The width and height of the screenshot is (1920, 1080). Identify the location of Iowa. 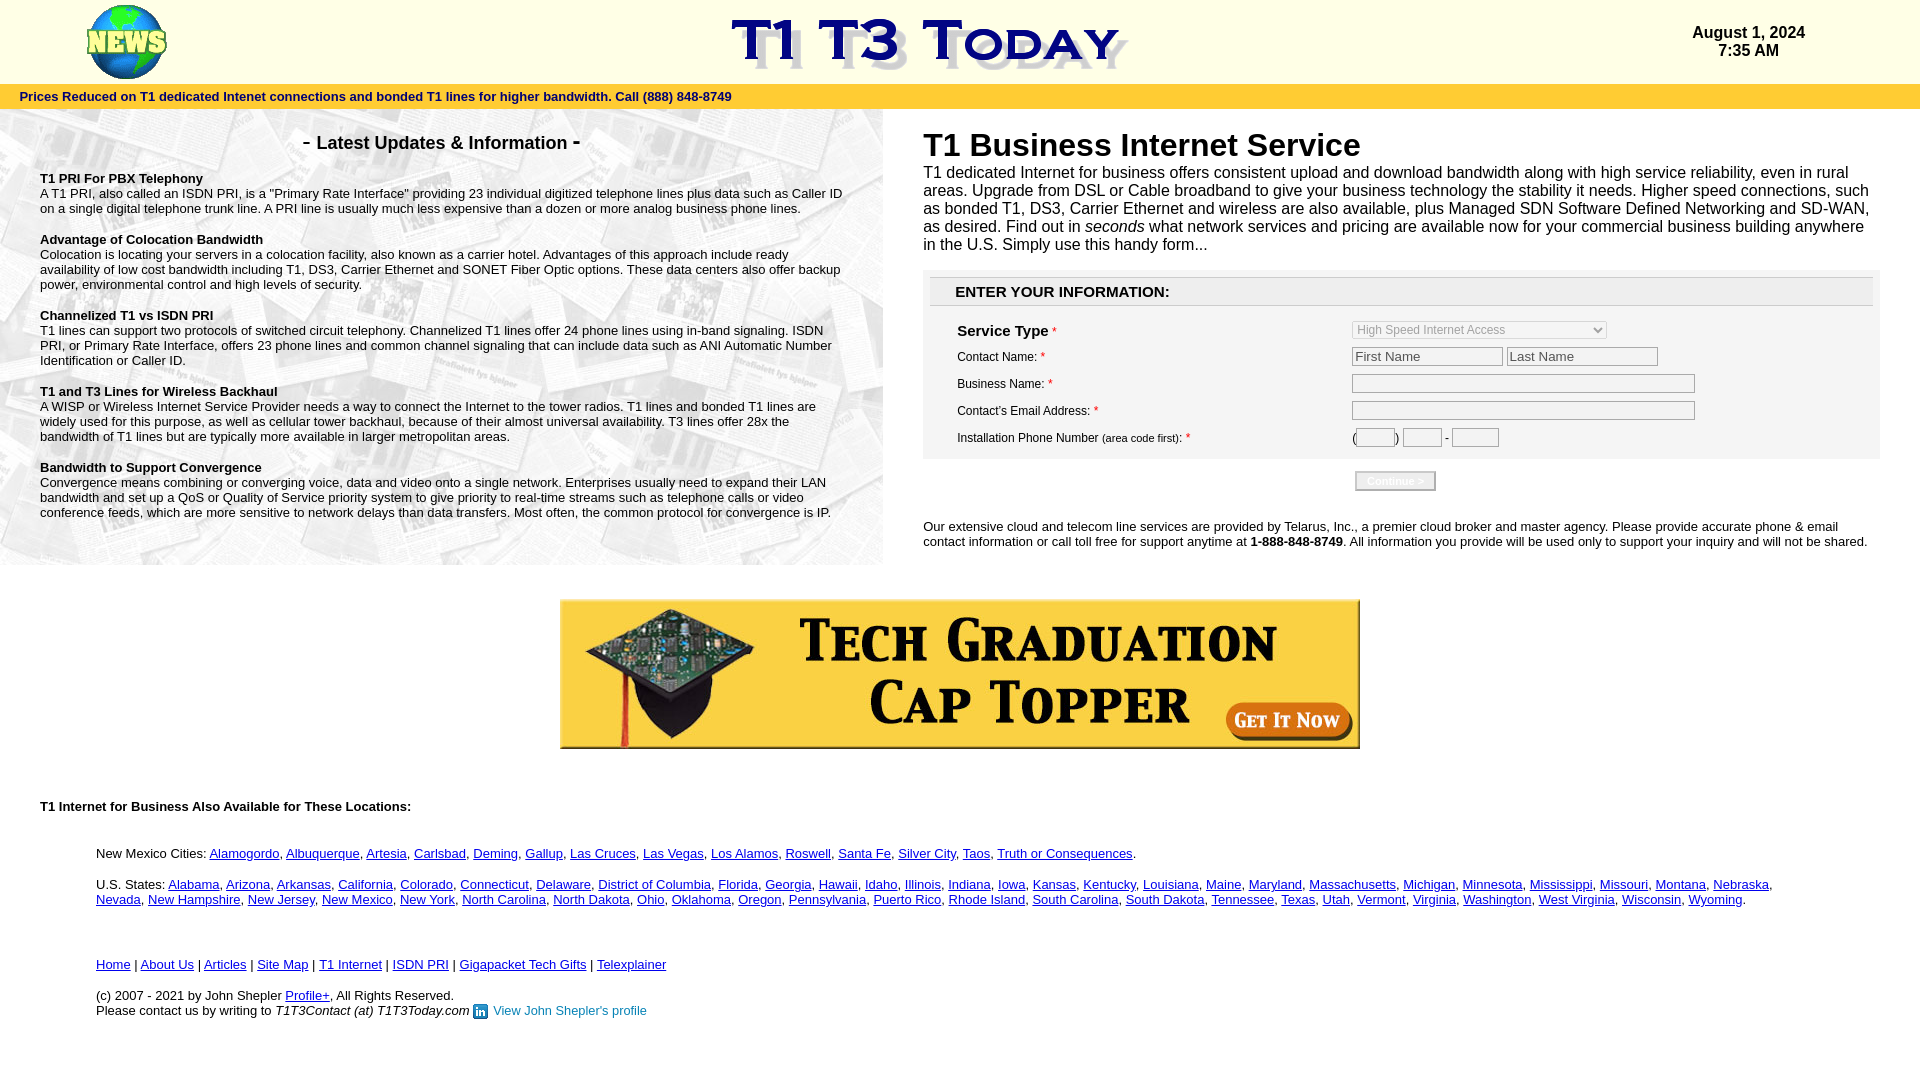
(1012, 884).